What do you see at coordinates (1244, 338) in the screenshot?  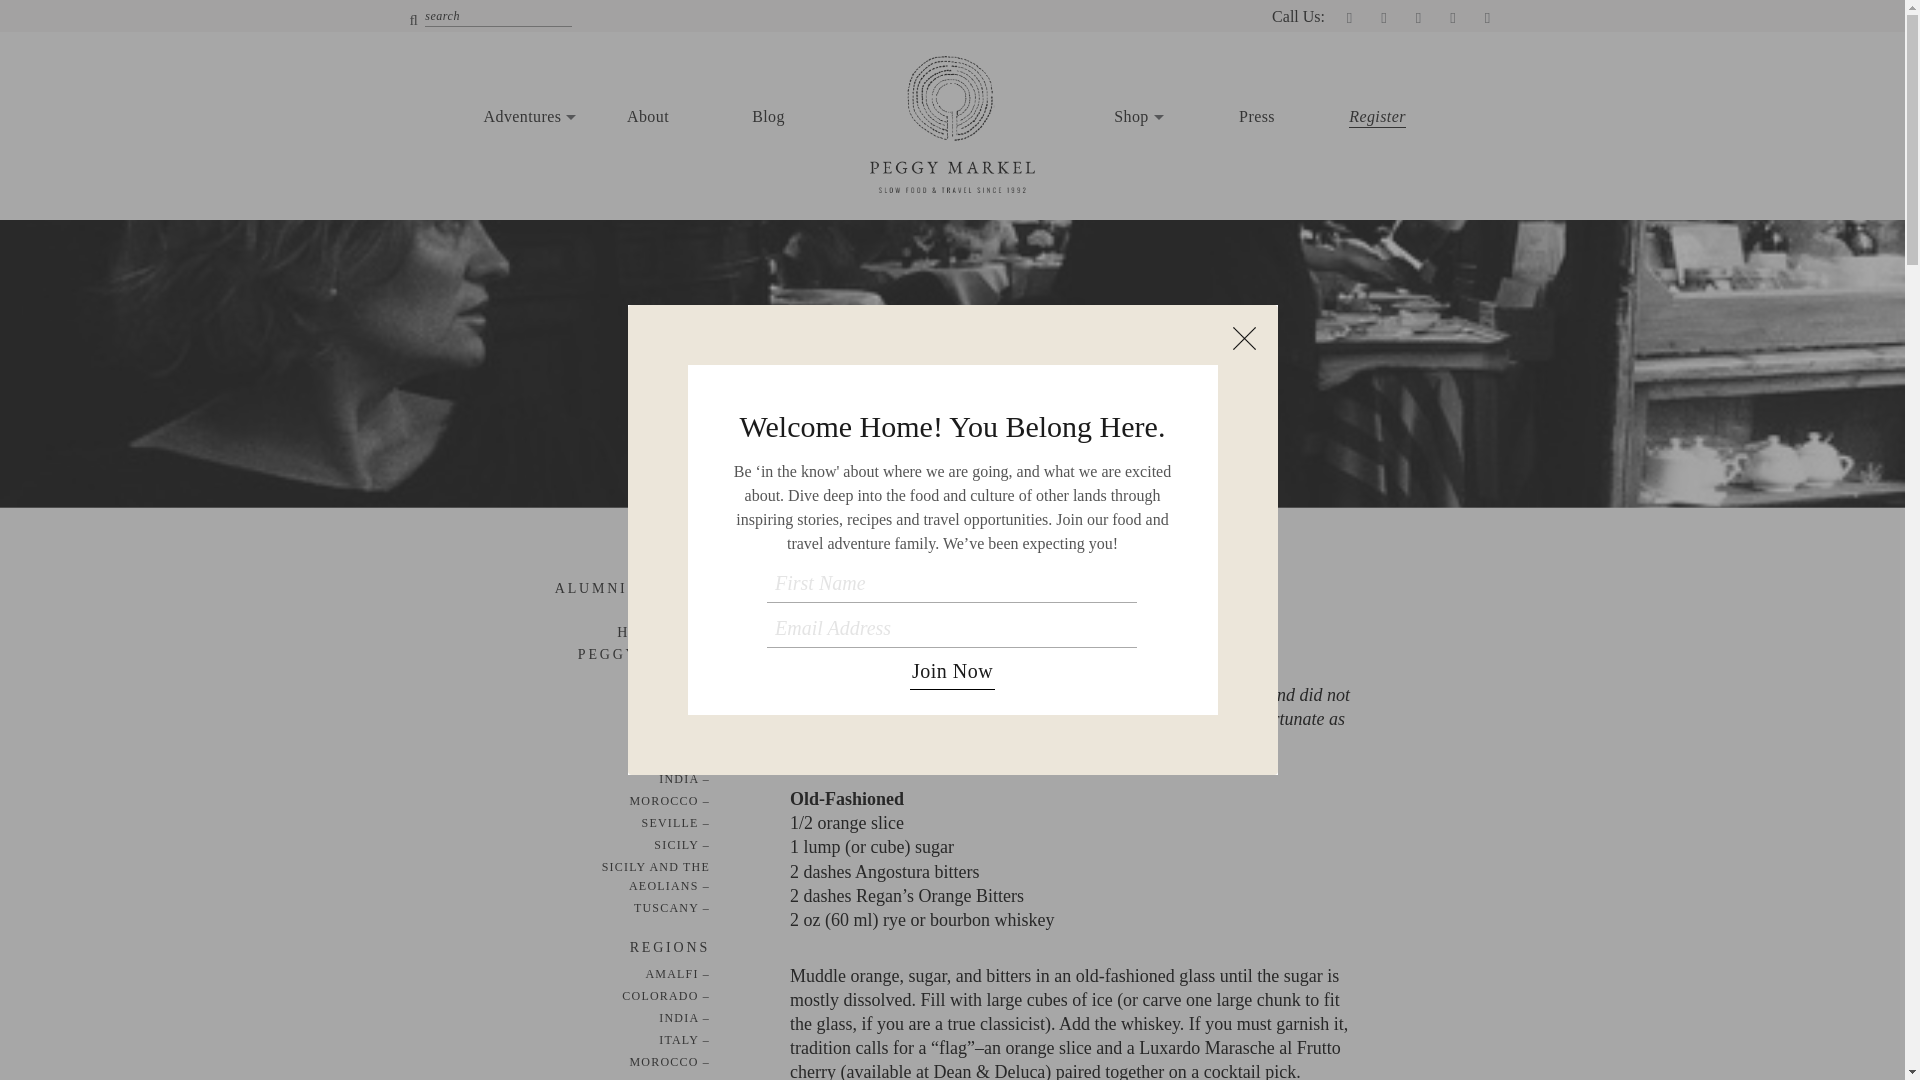 I see `Close` at bounding box center [1244, 338].